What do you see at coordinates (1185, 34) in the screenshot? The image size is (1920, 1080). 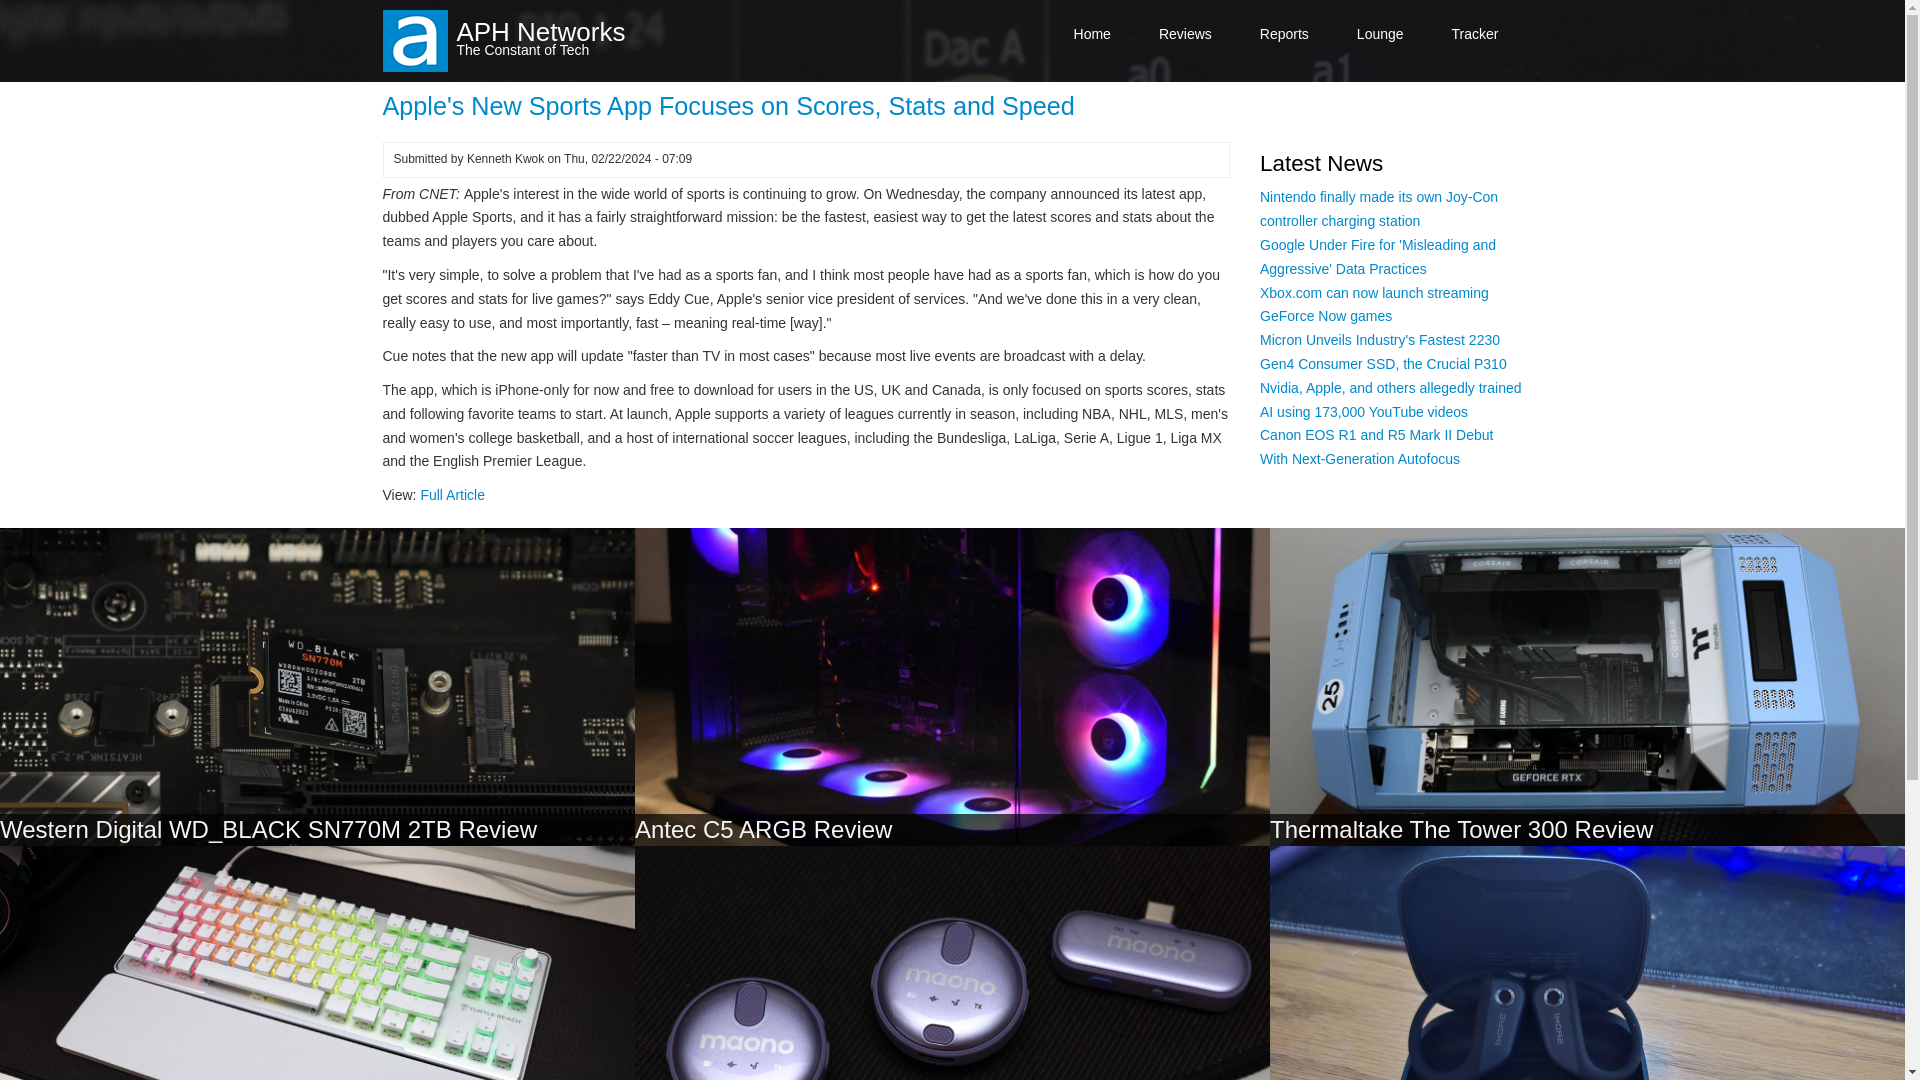 I see `Reviews of technology equipment` at bounding box center [1185, 34].